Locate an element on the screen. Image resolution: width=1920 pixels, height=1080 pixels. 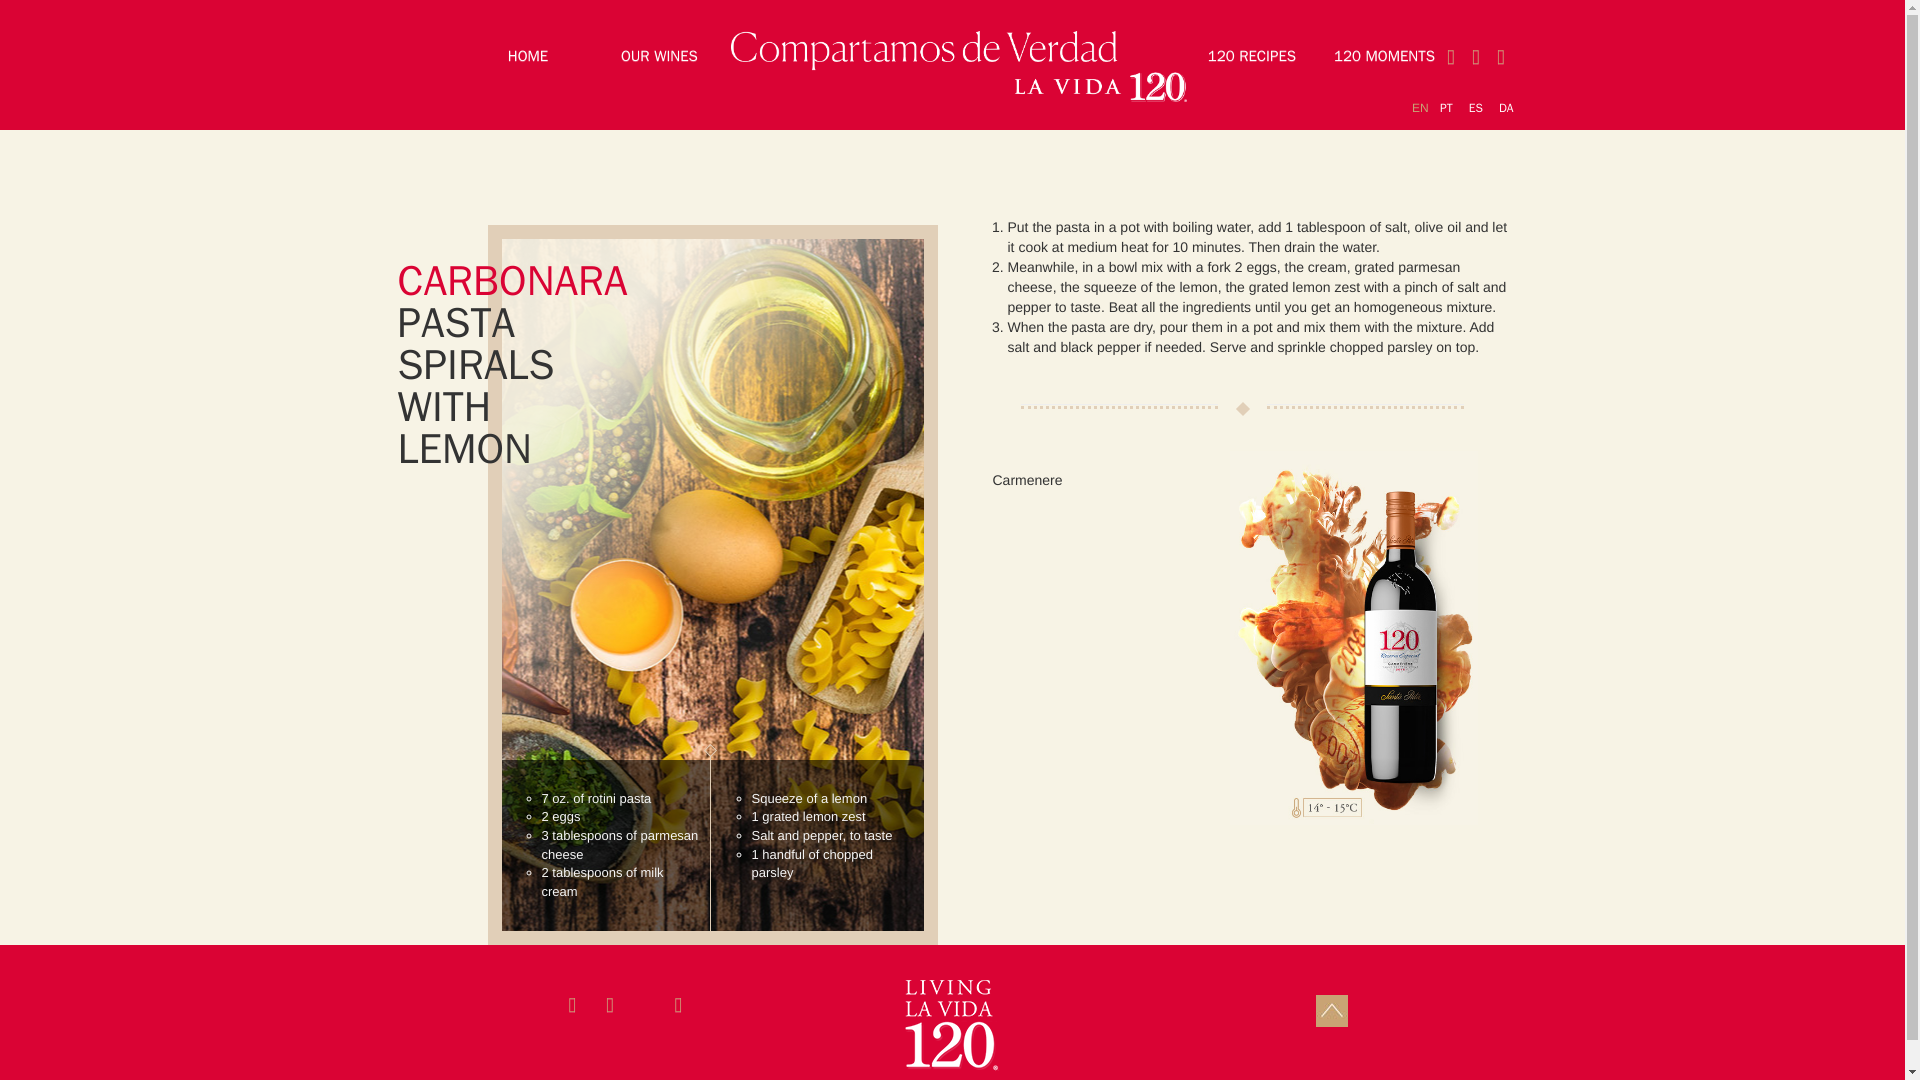
OUR WINES is located at coordinates (659, 56).